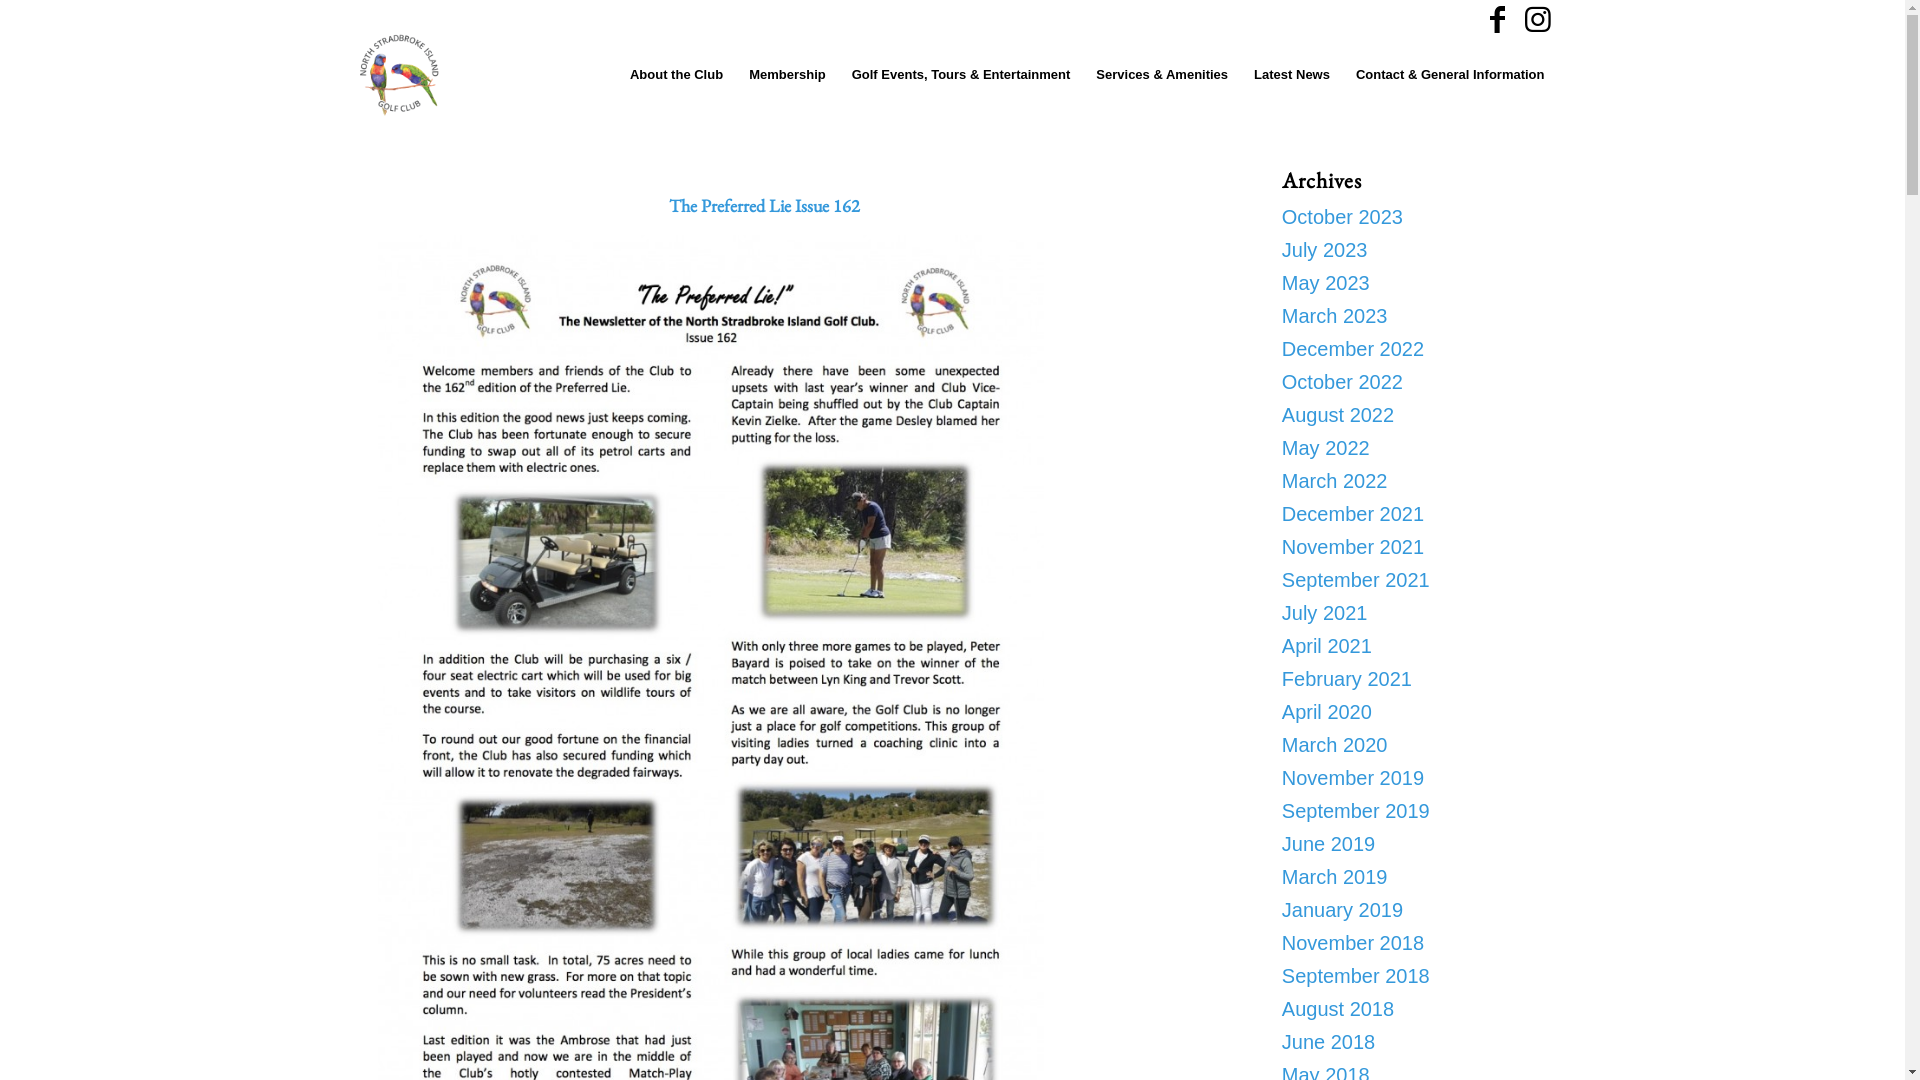  I want to click on March 2023, so click(1335, 316).